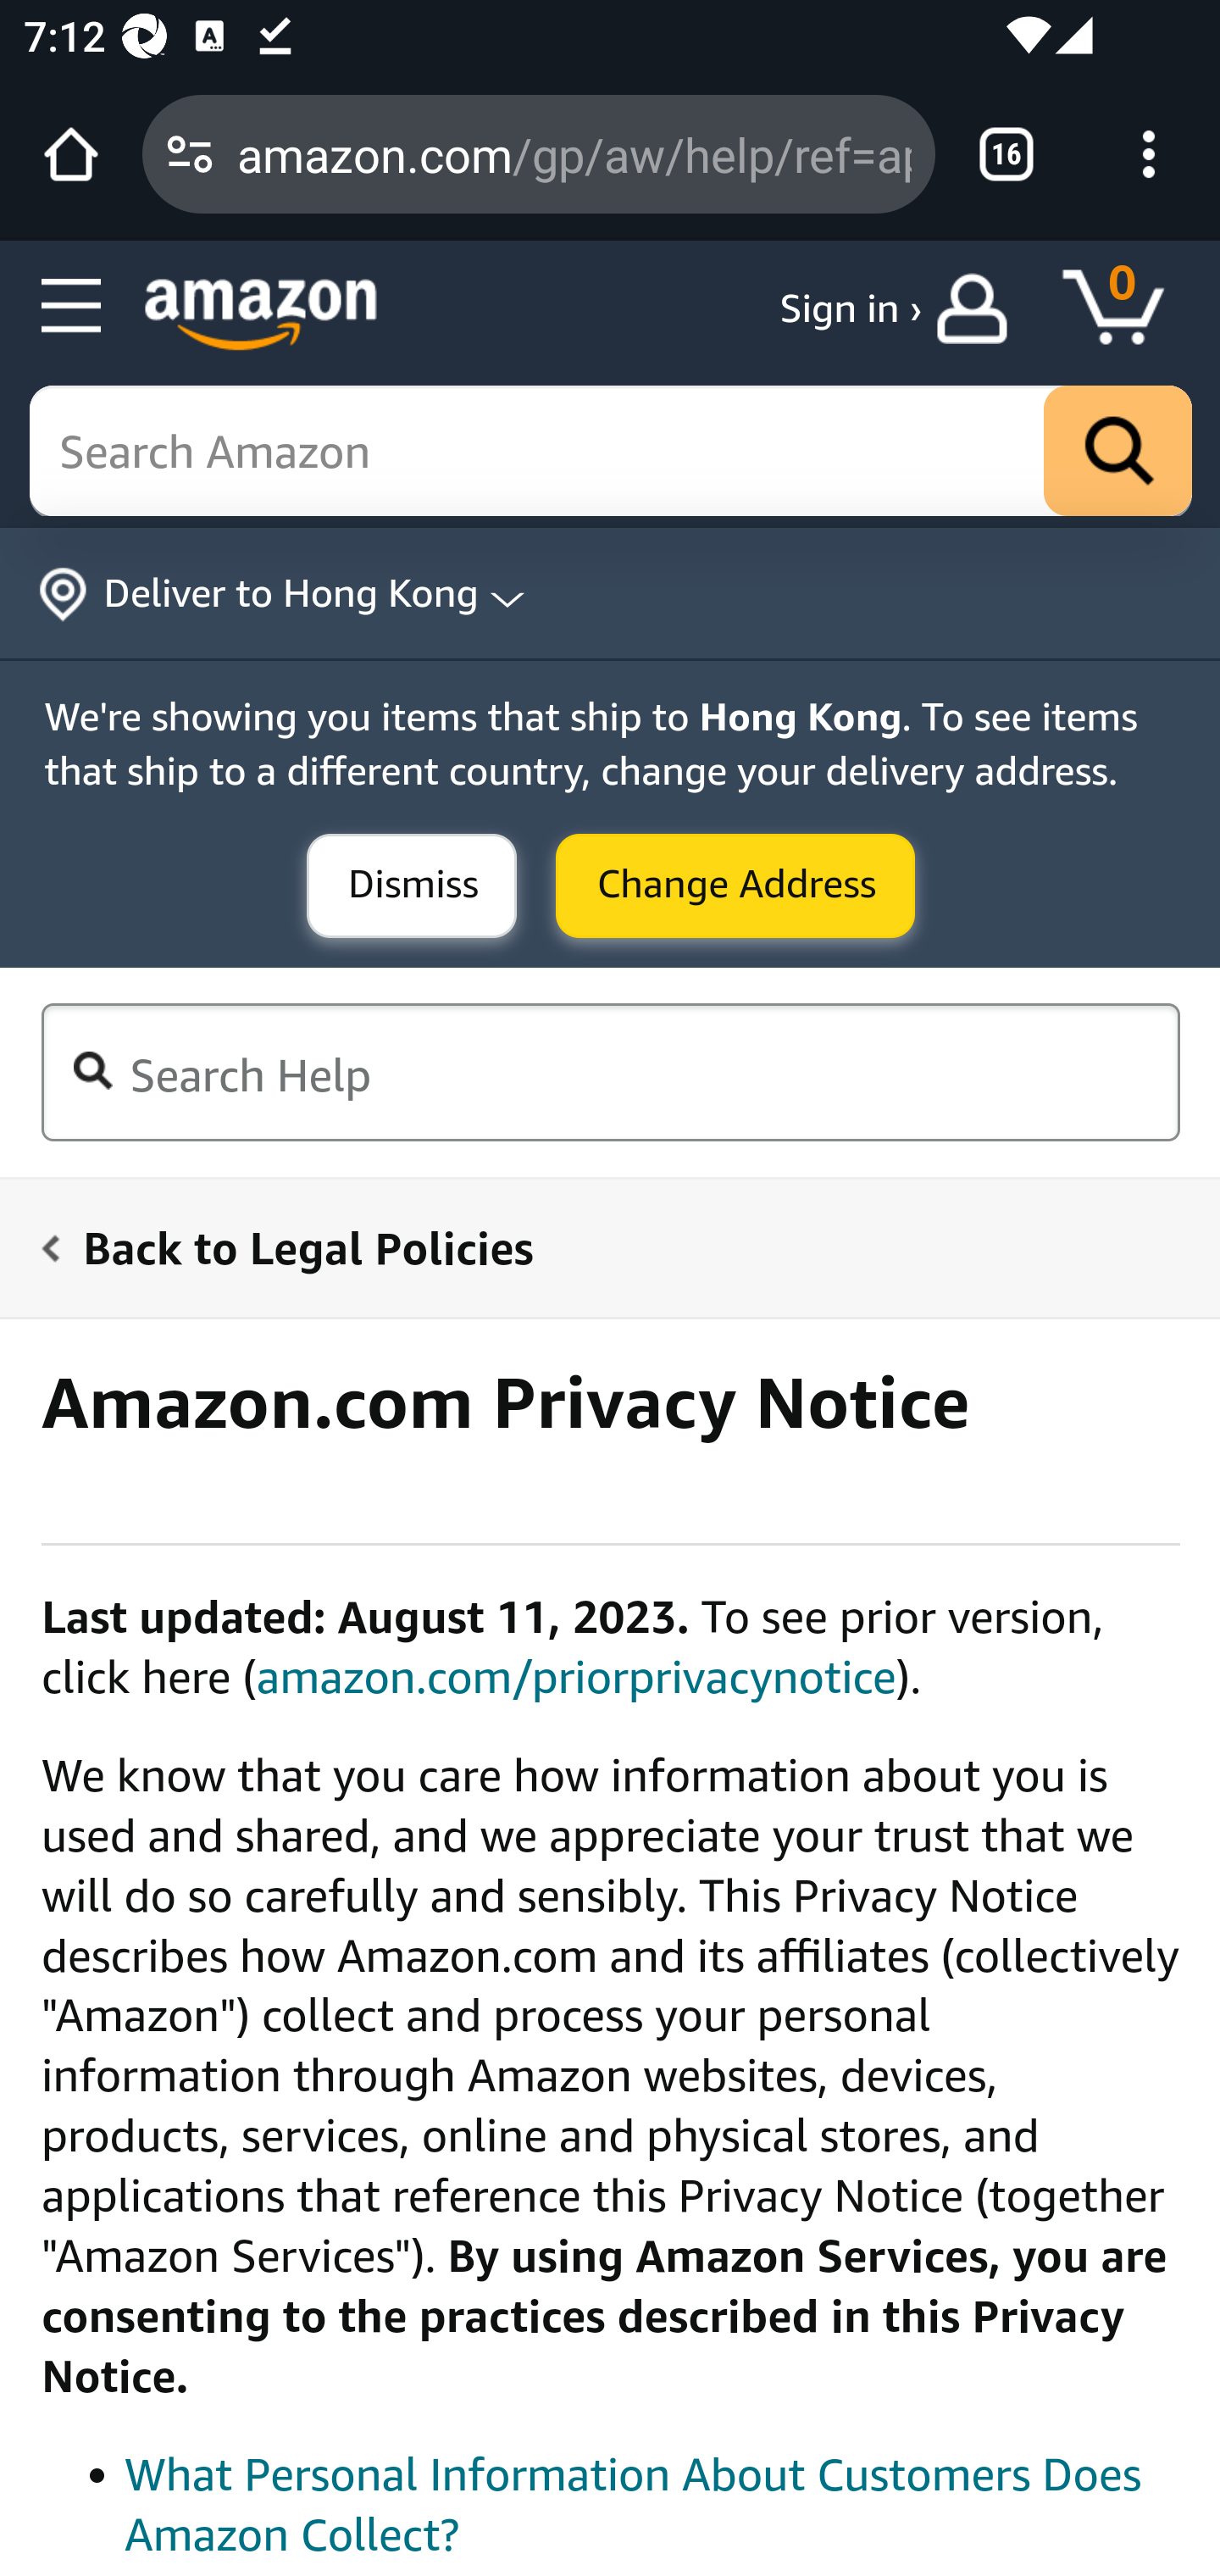  I want to click on amazon.com/priorprivacynotice, so click(576, 1676).